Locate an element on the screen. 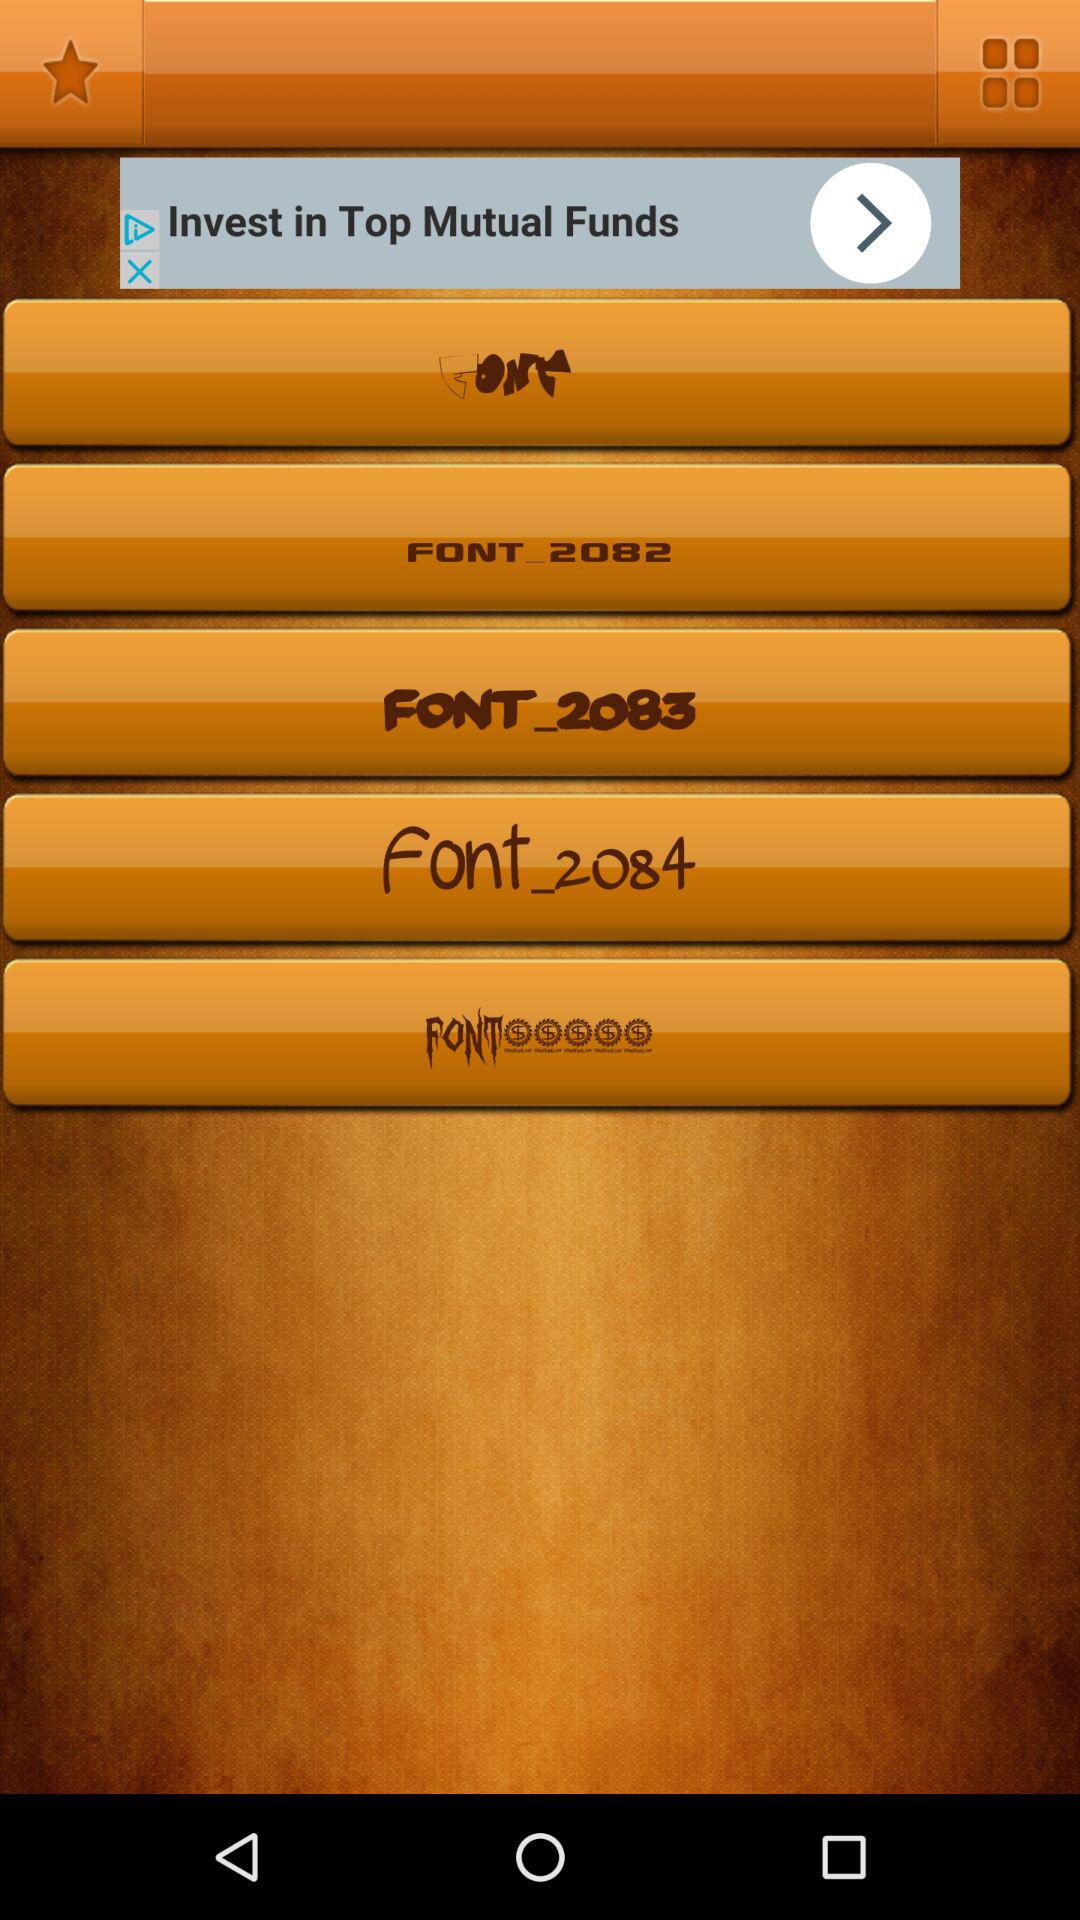  favorite is located at coordinates (72, 72).